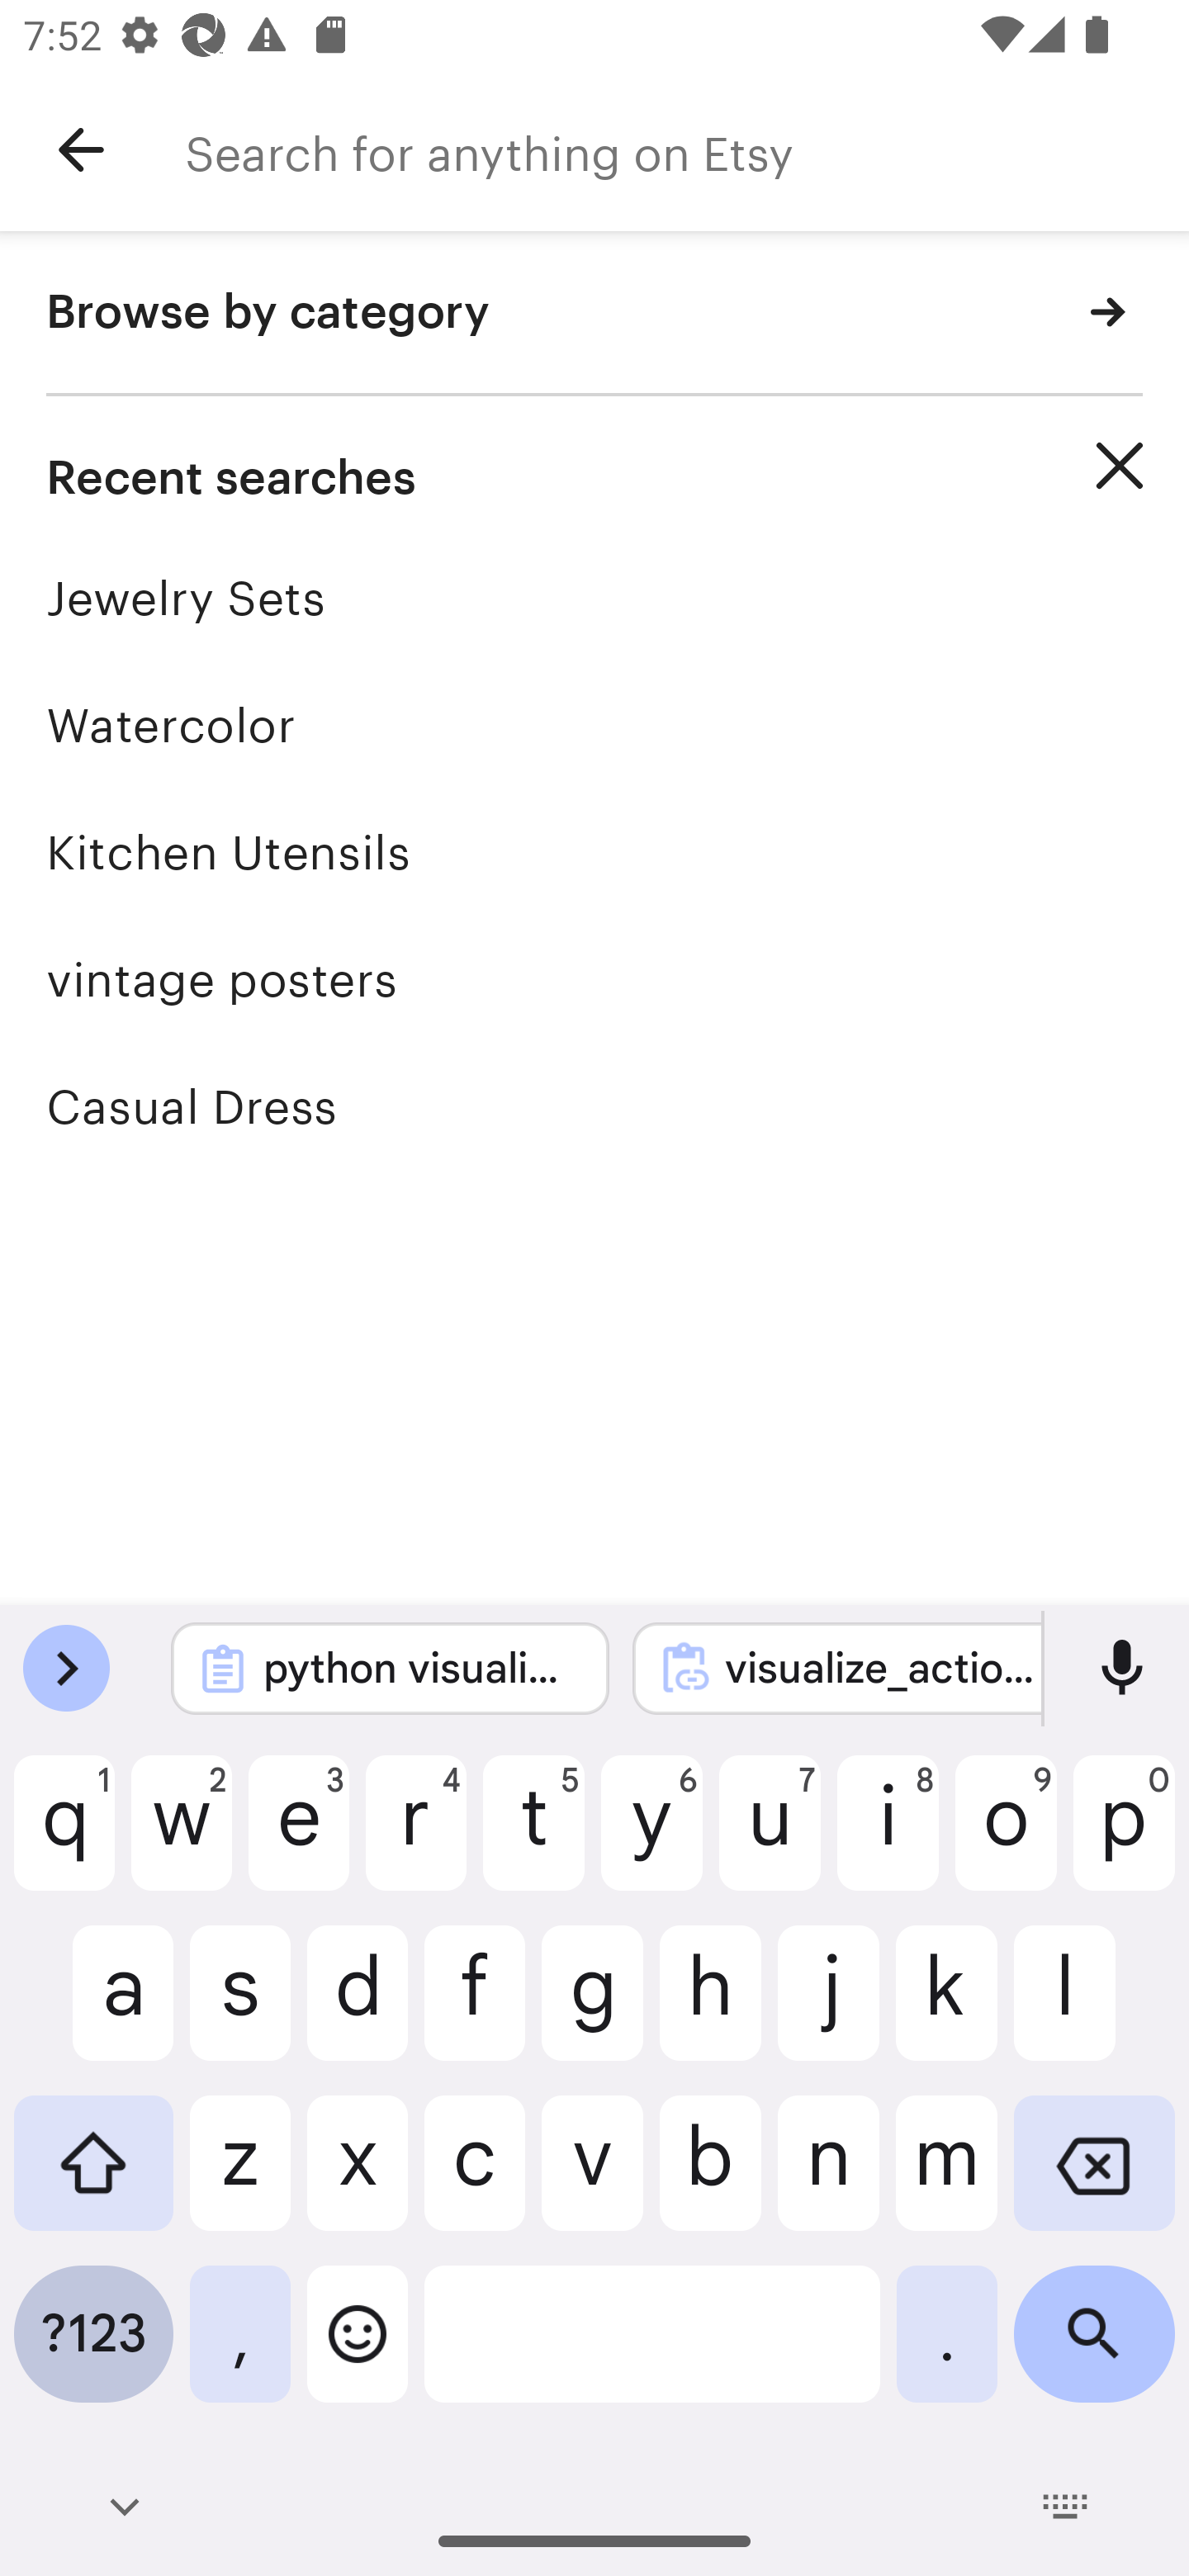  Describe the element at coordinates (594, 979) in the screenshot. I see `vintage posters` at that location.